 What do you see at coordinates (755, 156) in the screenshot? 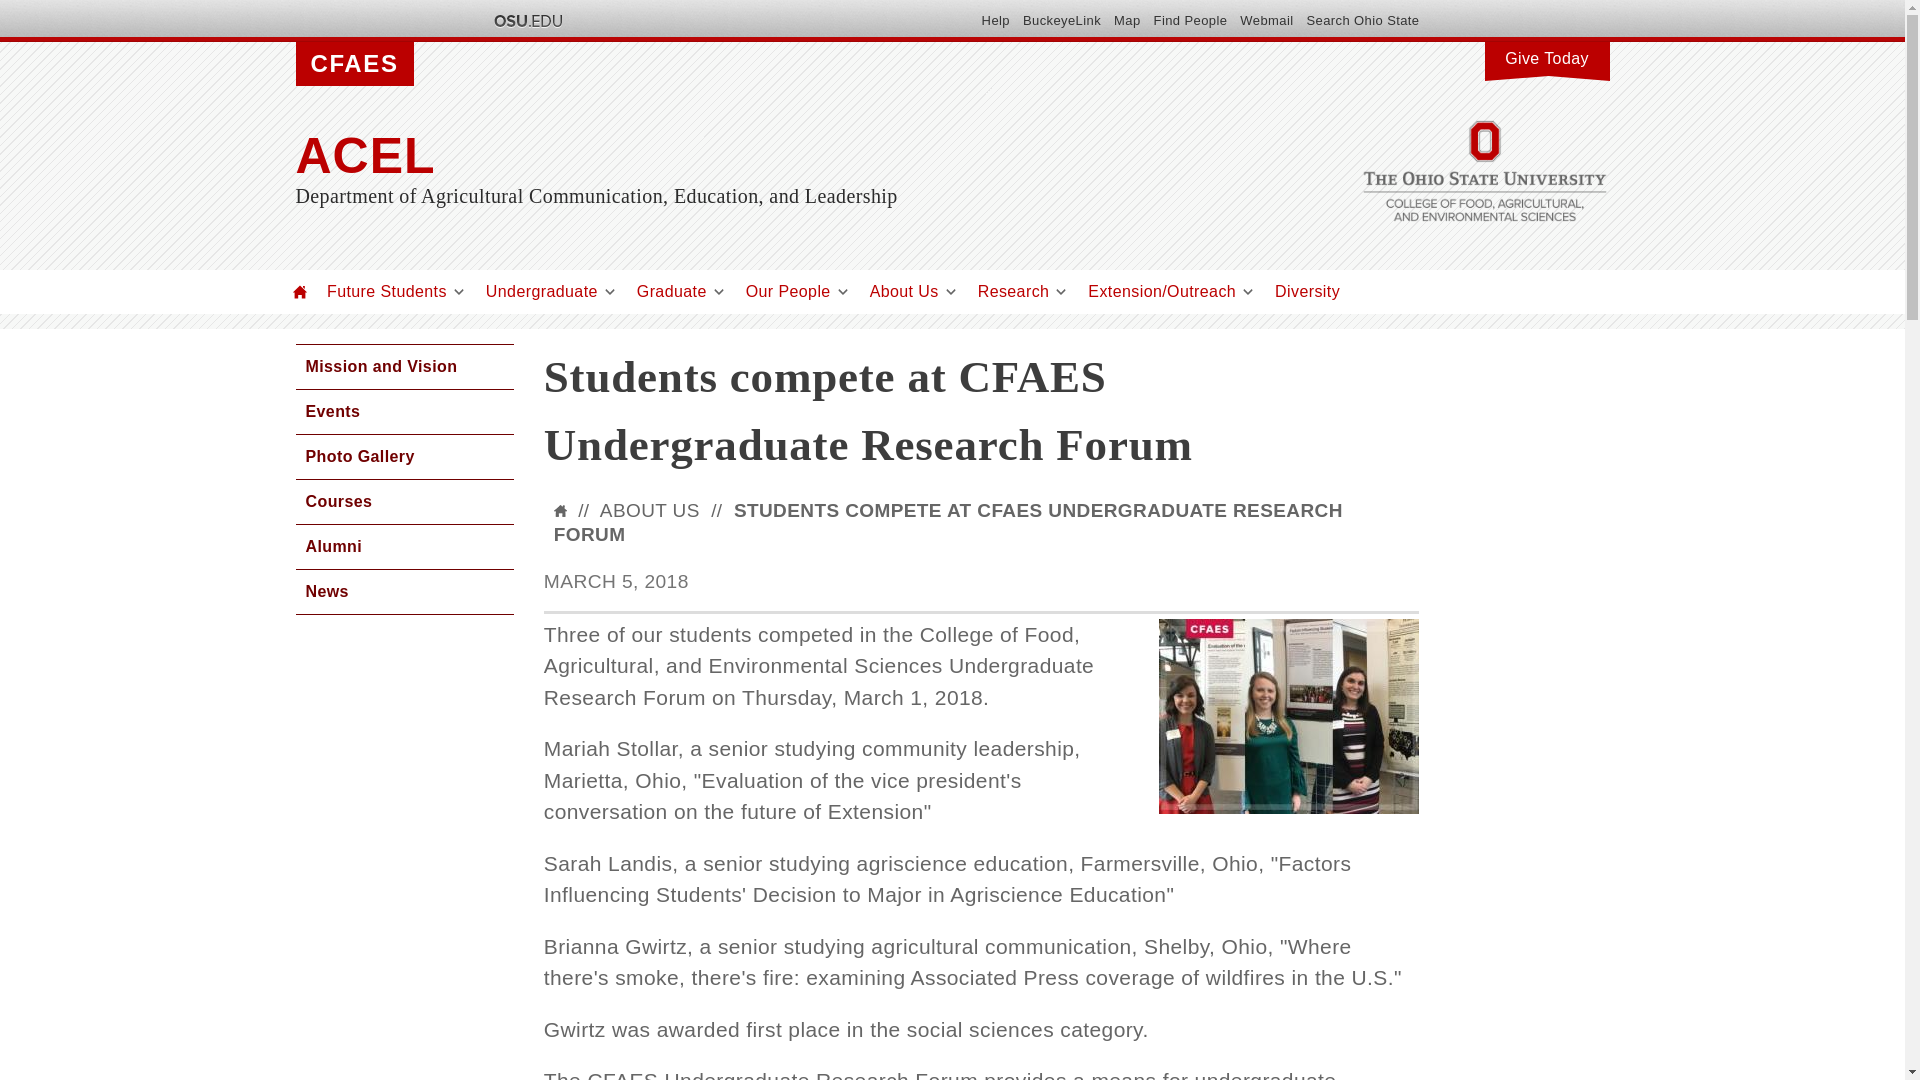
I see `ACEL` at bounding box center [755, 156].